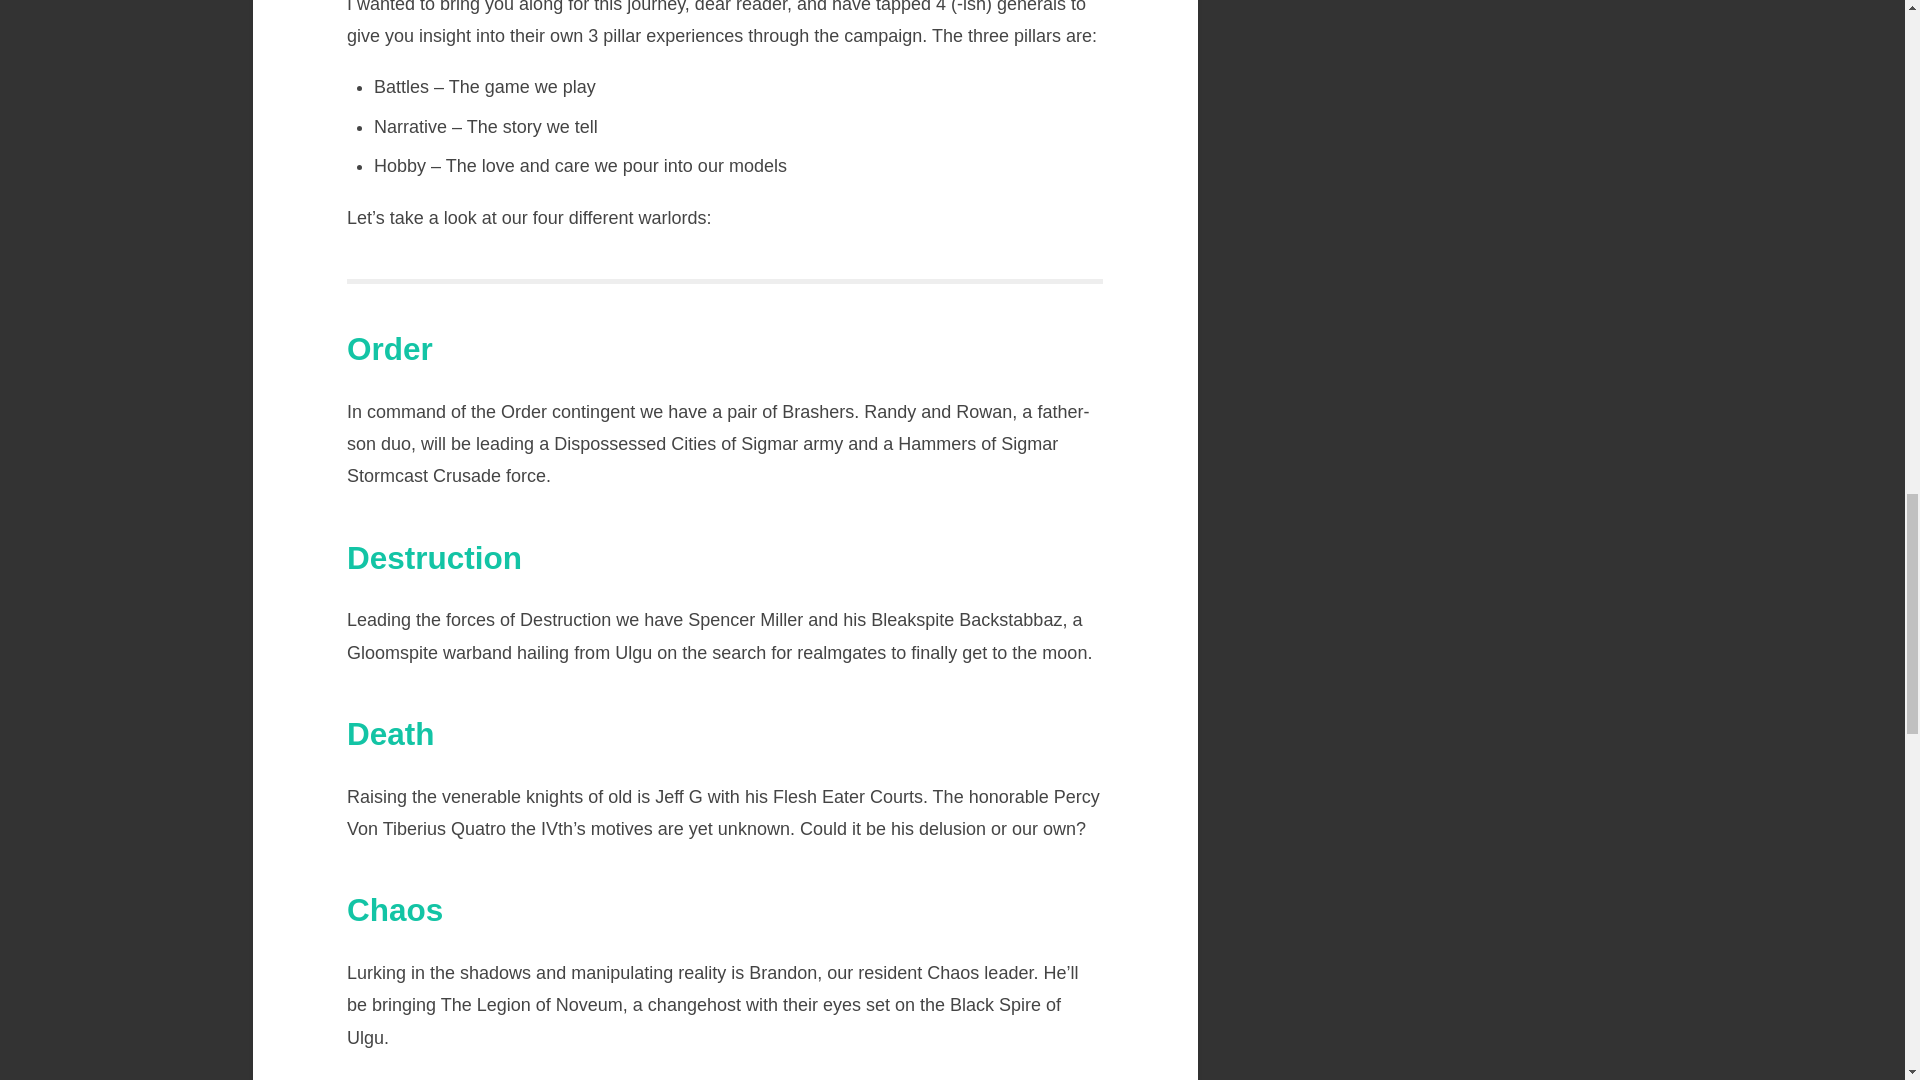 The height and width of the screenshot is (1080, 1920). Describe the element at coordinates (434, 558) in the screenshot. I see `Destruction` at that location.